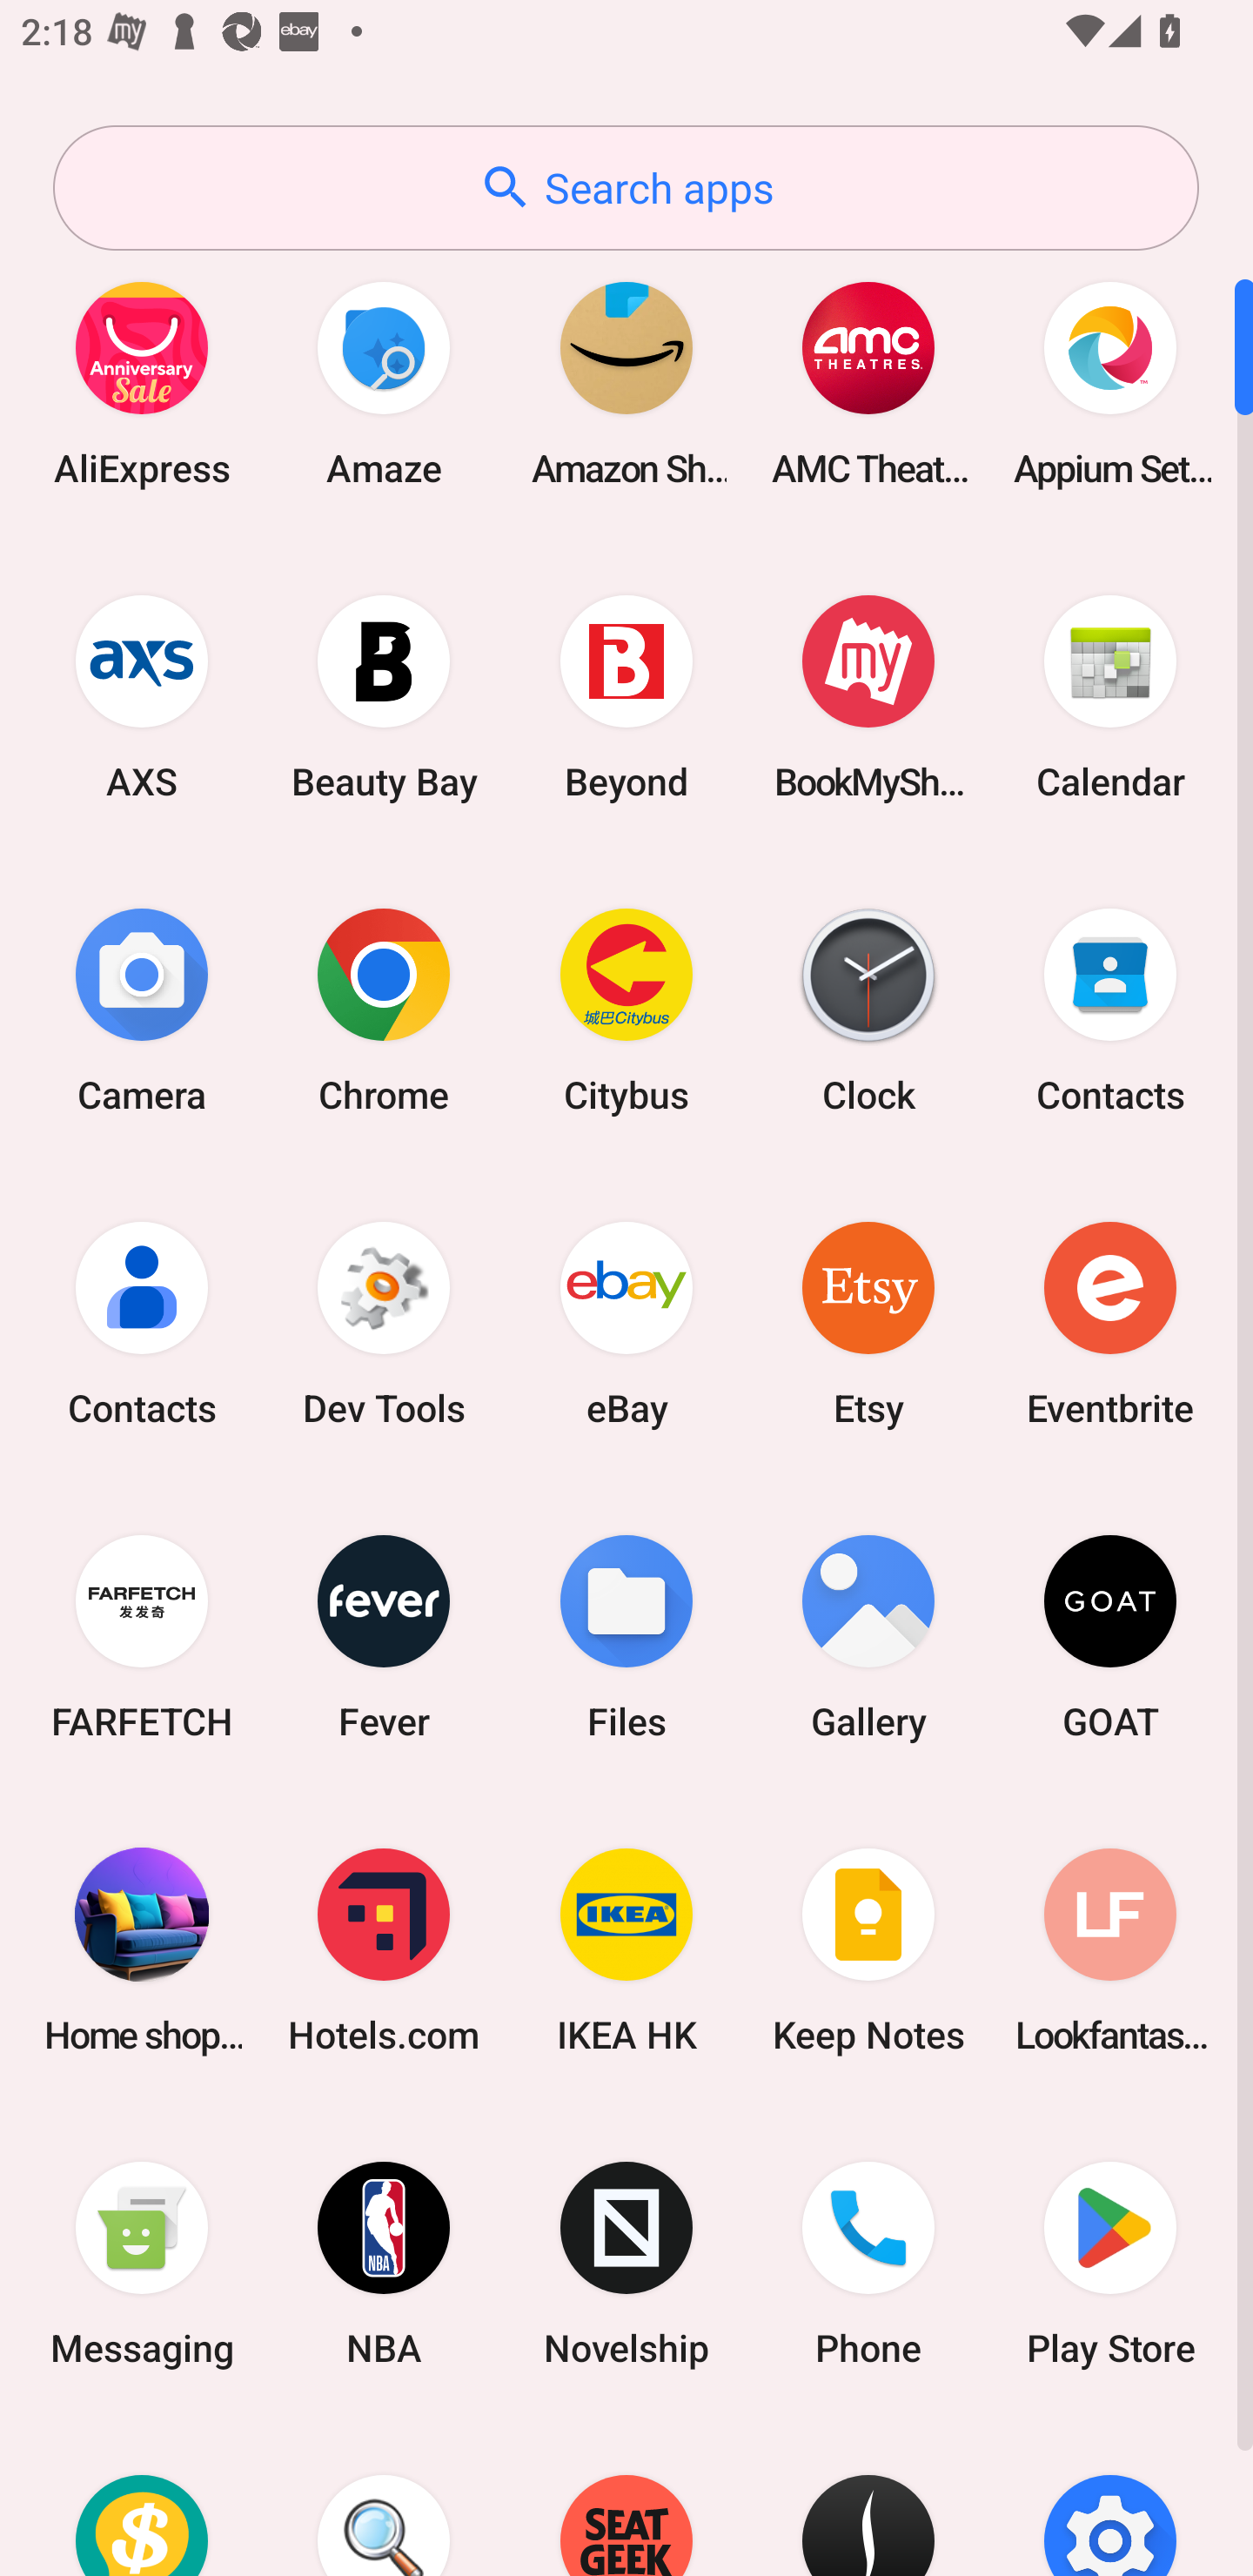  What do you see at coordinates (626, 1636) in the screenshot?
I see `Files` at bounding box center [626, 1636].